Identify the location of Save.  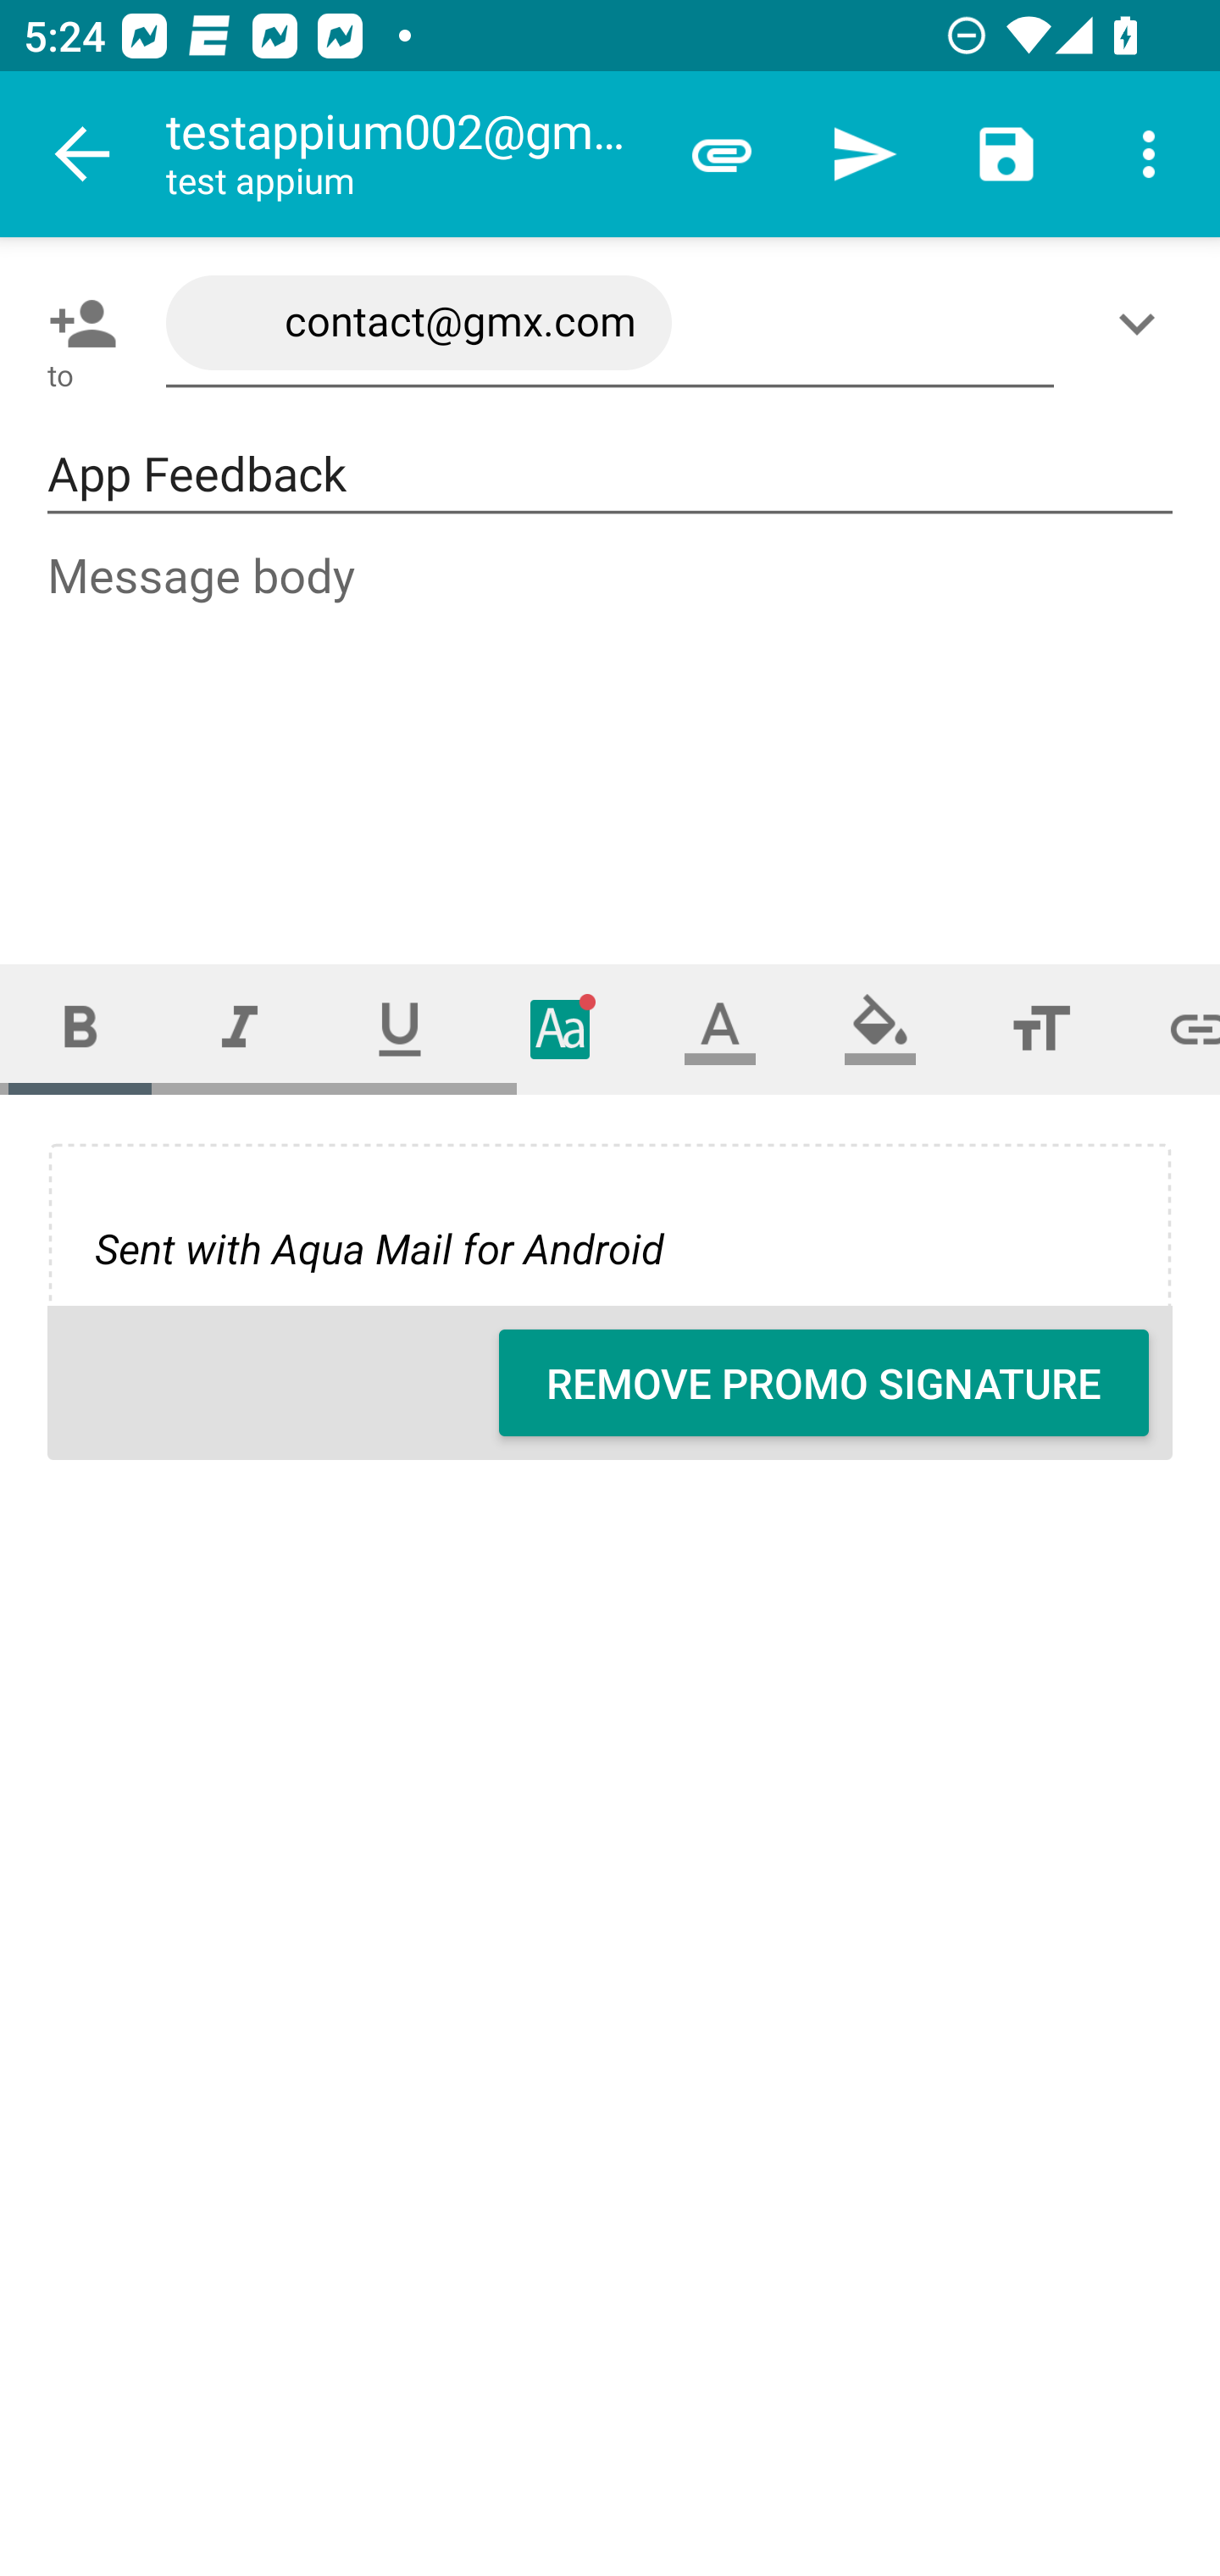
(1006, 154).